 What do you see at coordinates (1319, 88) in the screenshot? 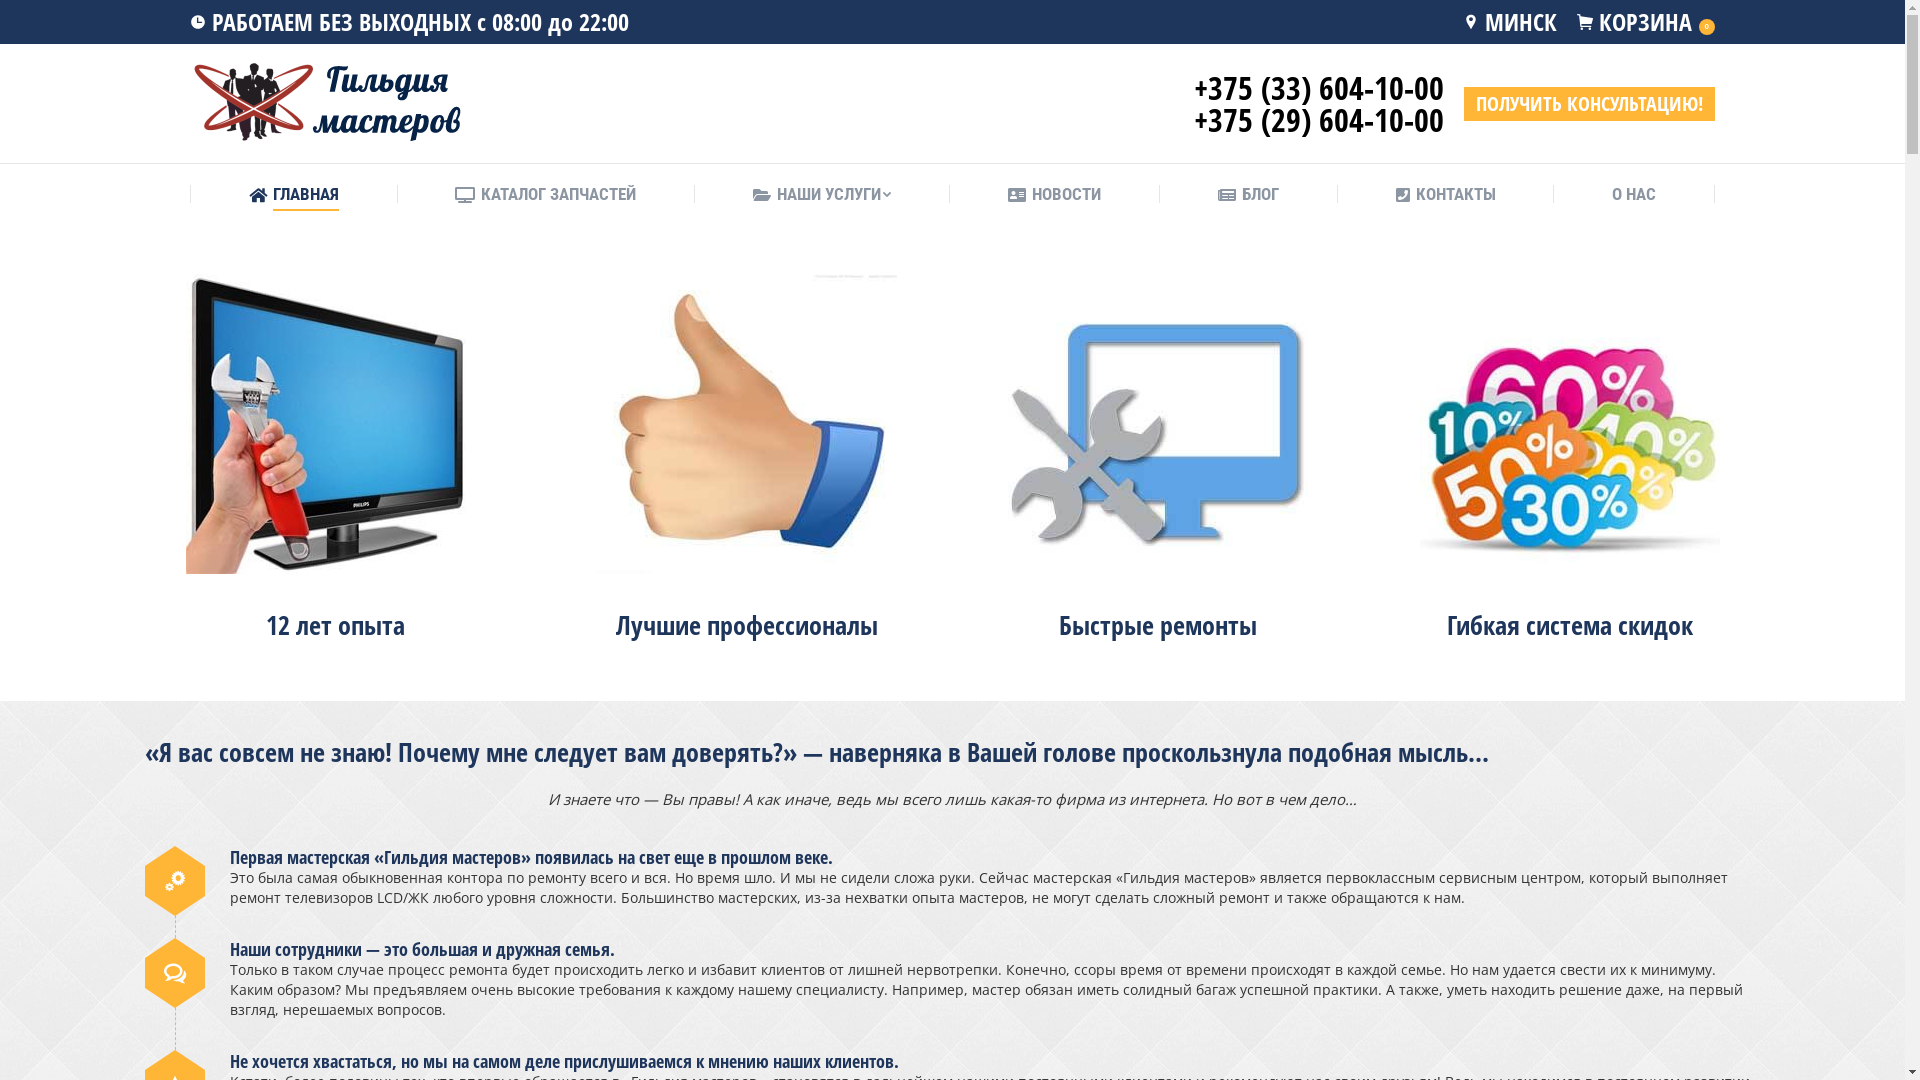
I see `+375 (33) 604-10-00` at bounding box center [1319, 88].